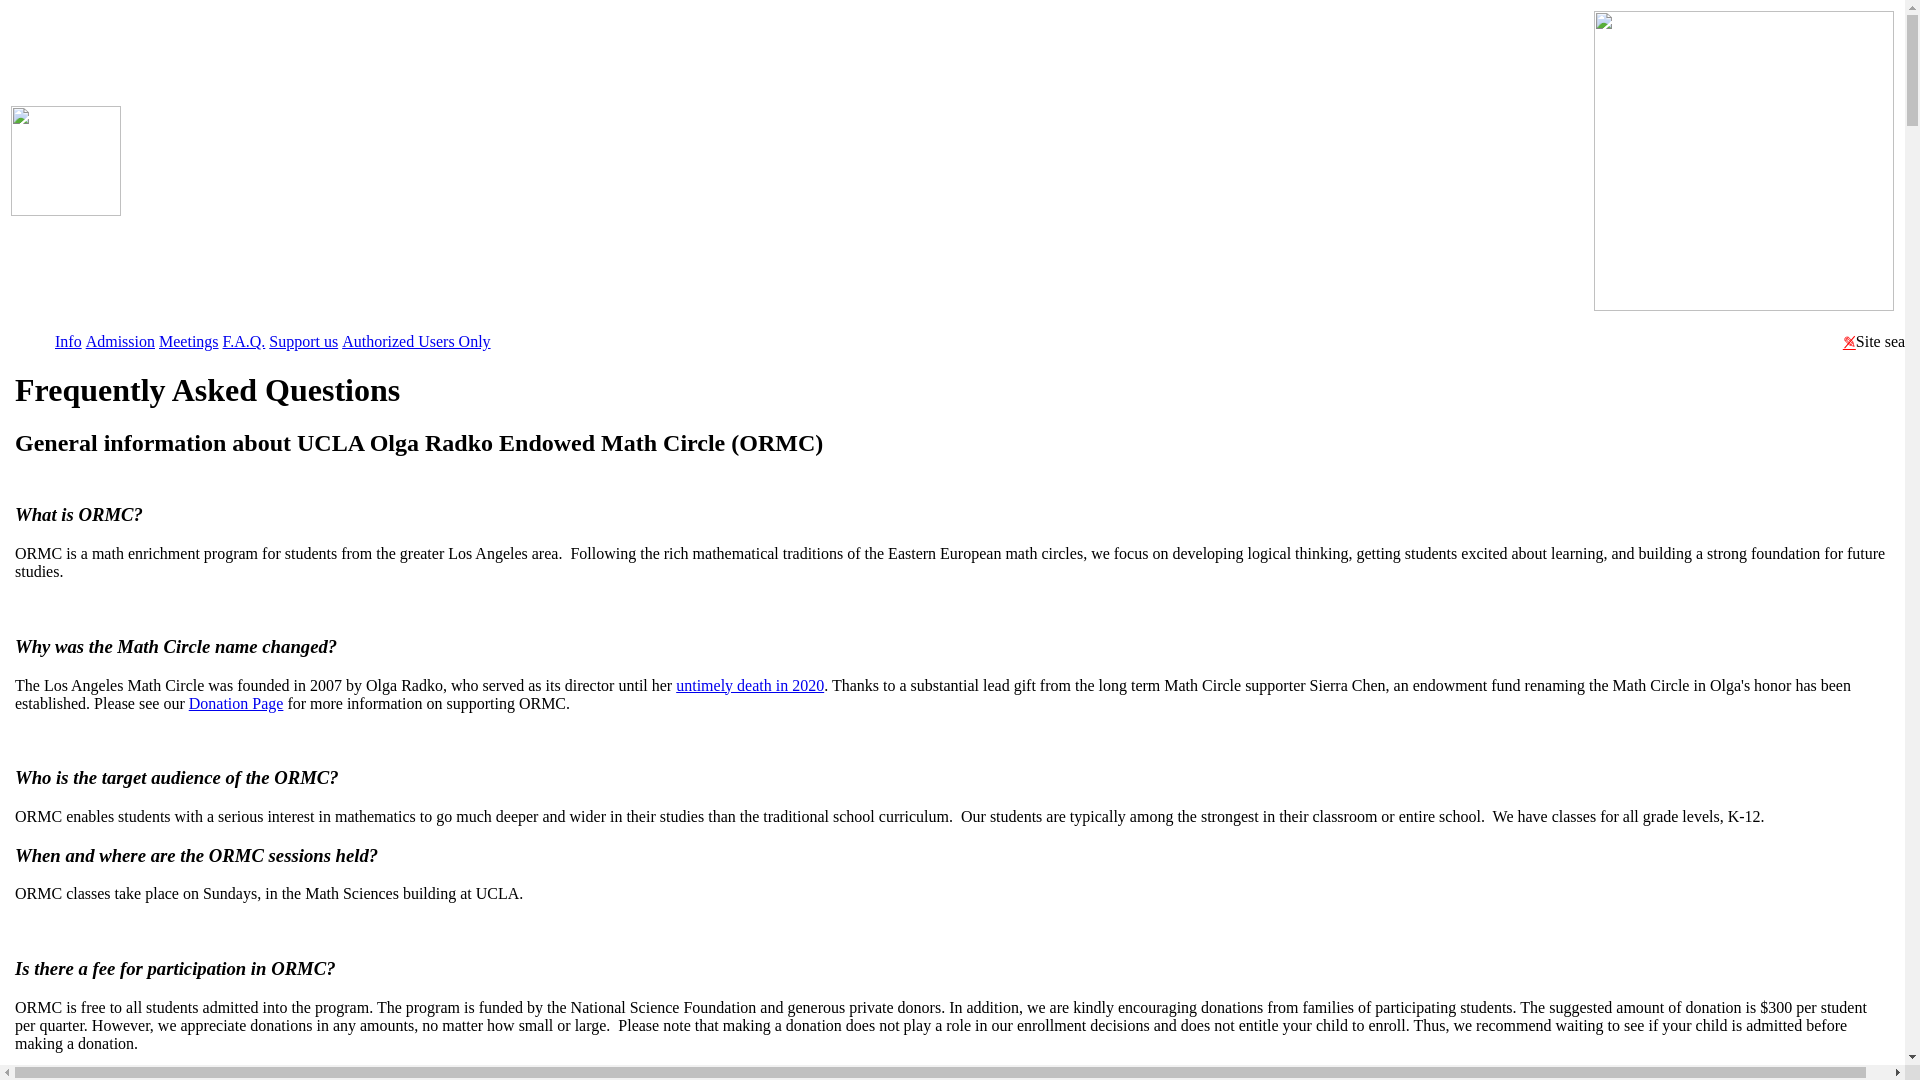 The image size is (1920, 1080). I want to click on Authorized Users Only, so click(415, 340).